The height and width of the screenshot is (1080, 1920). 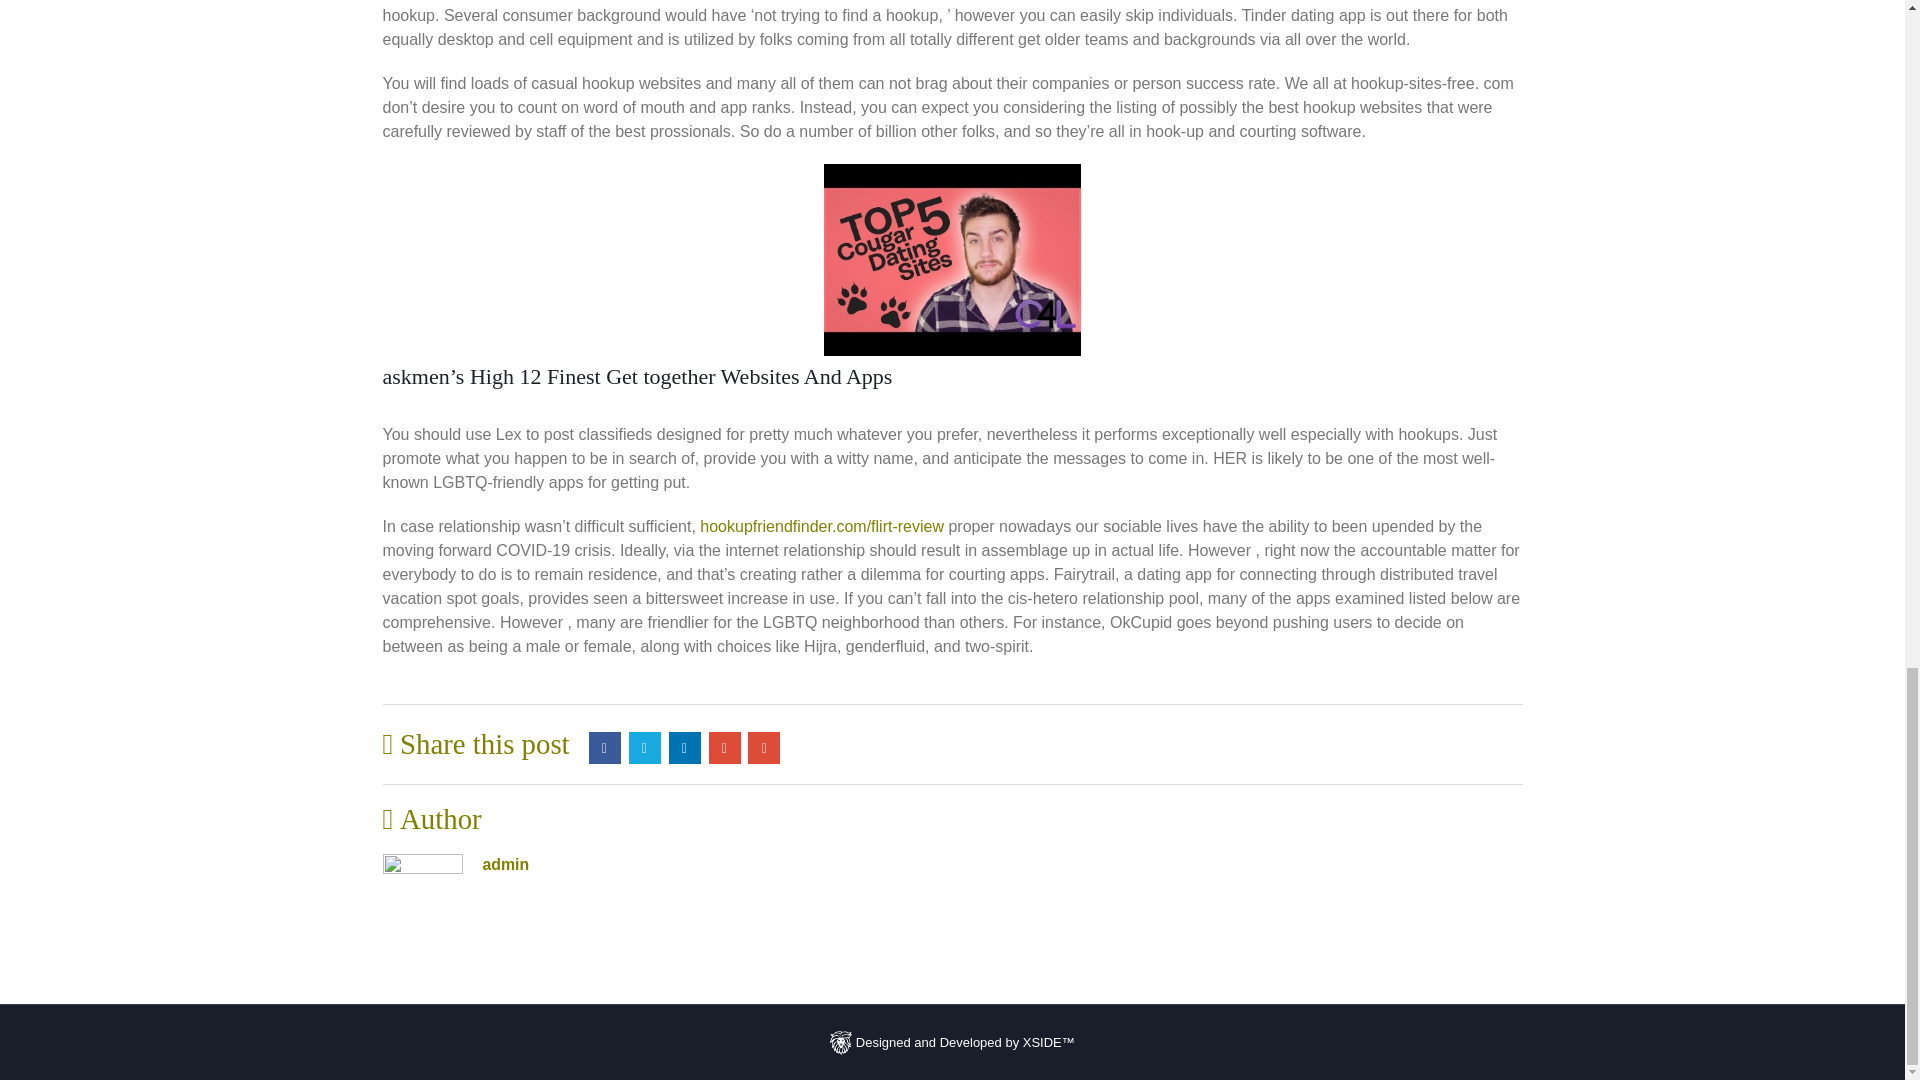 I want to click on admin, so click(x=505, y=864).